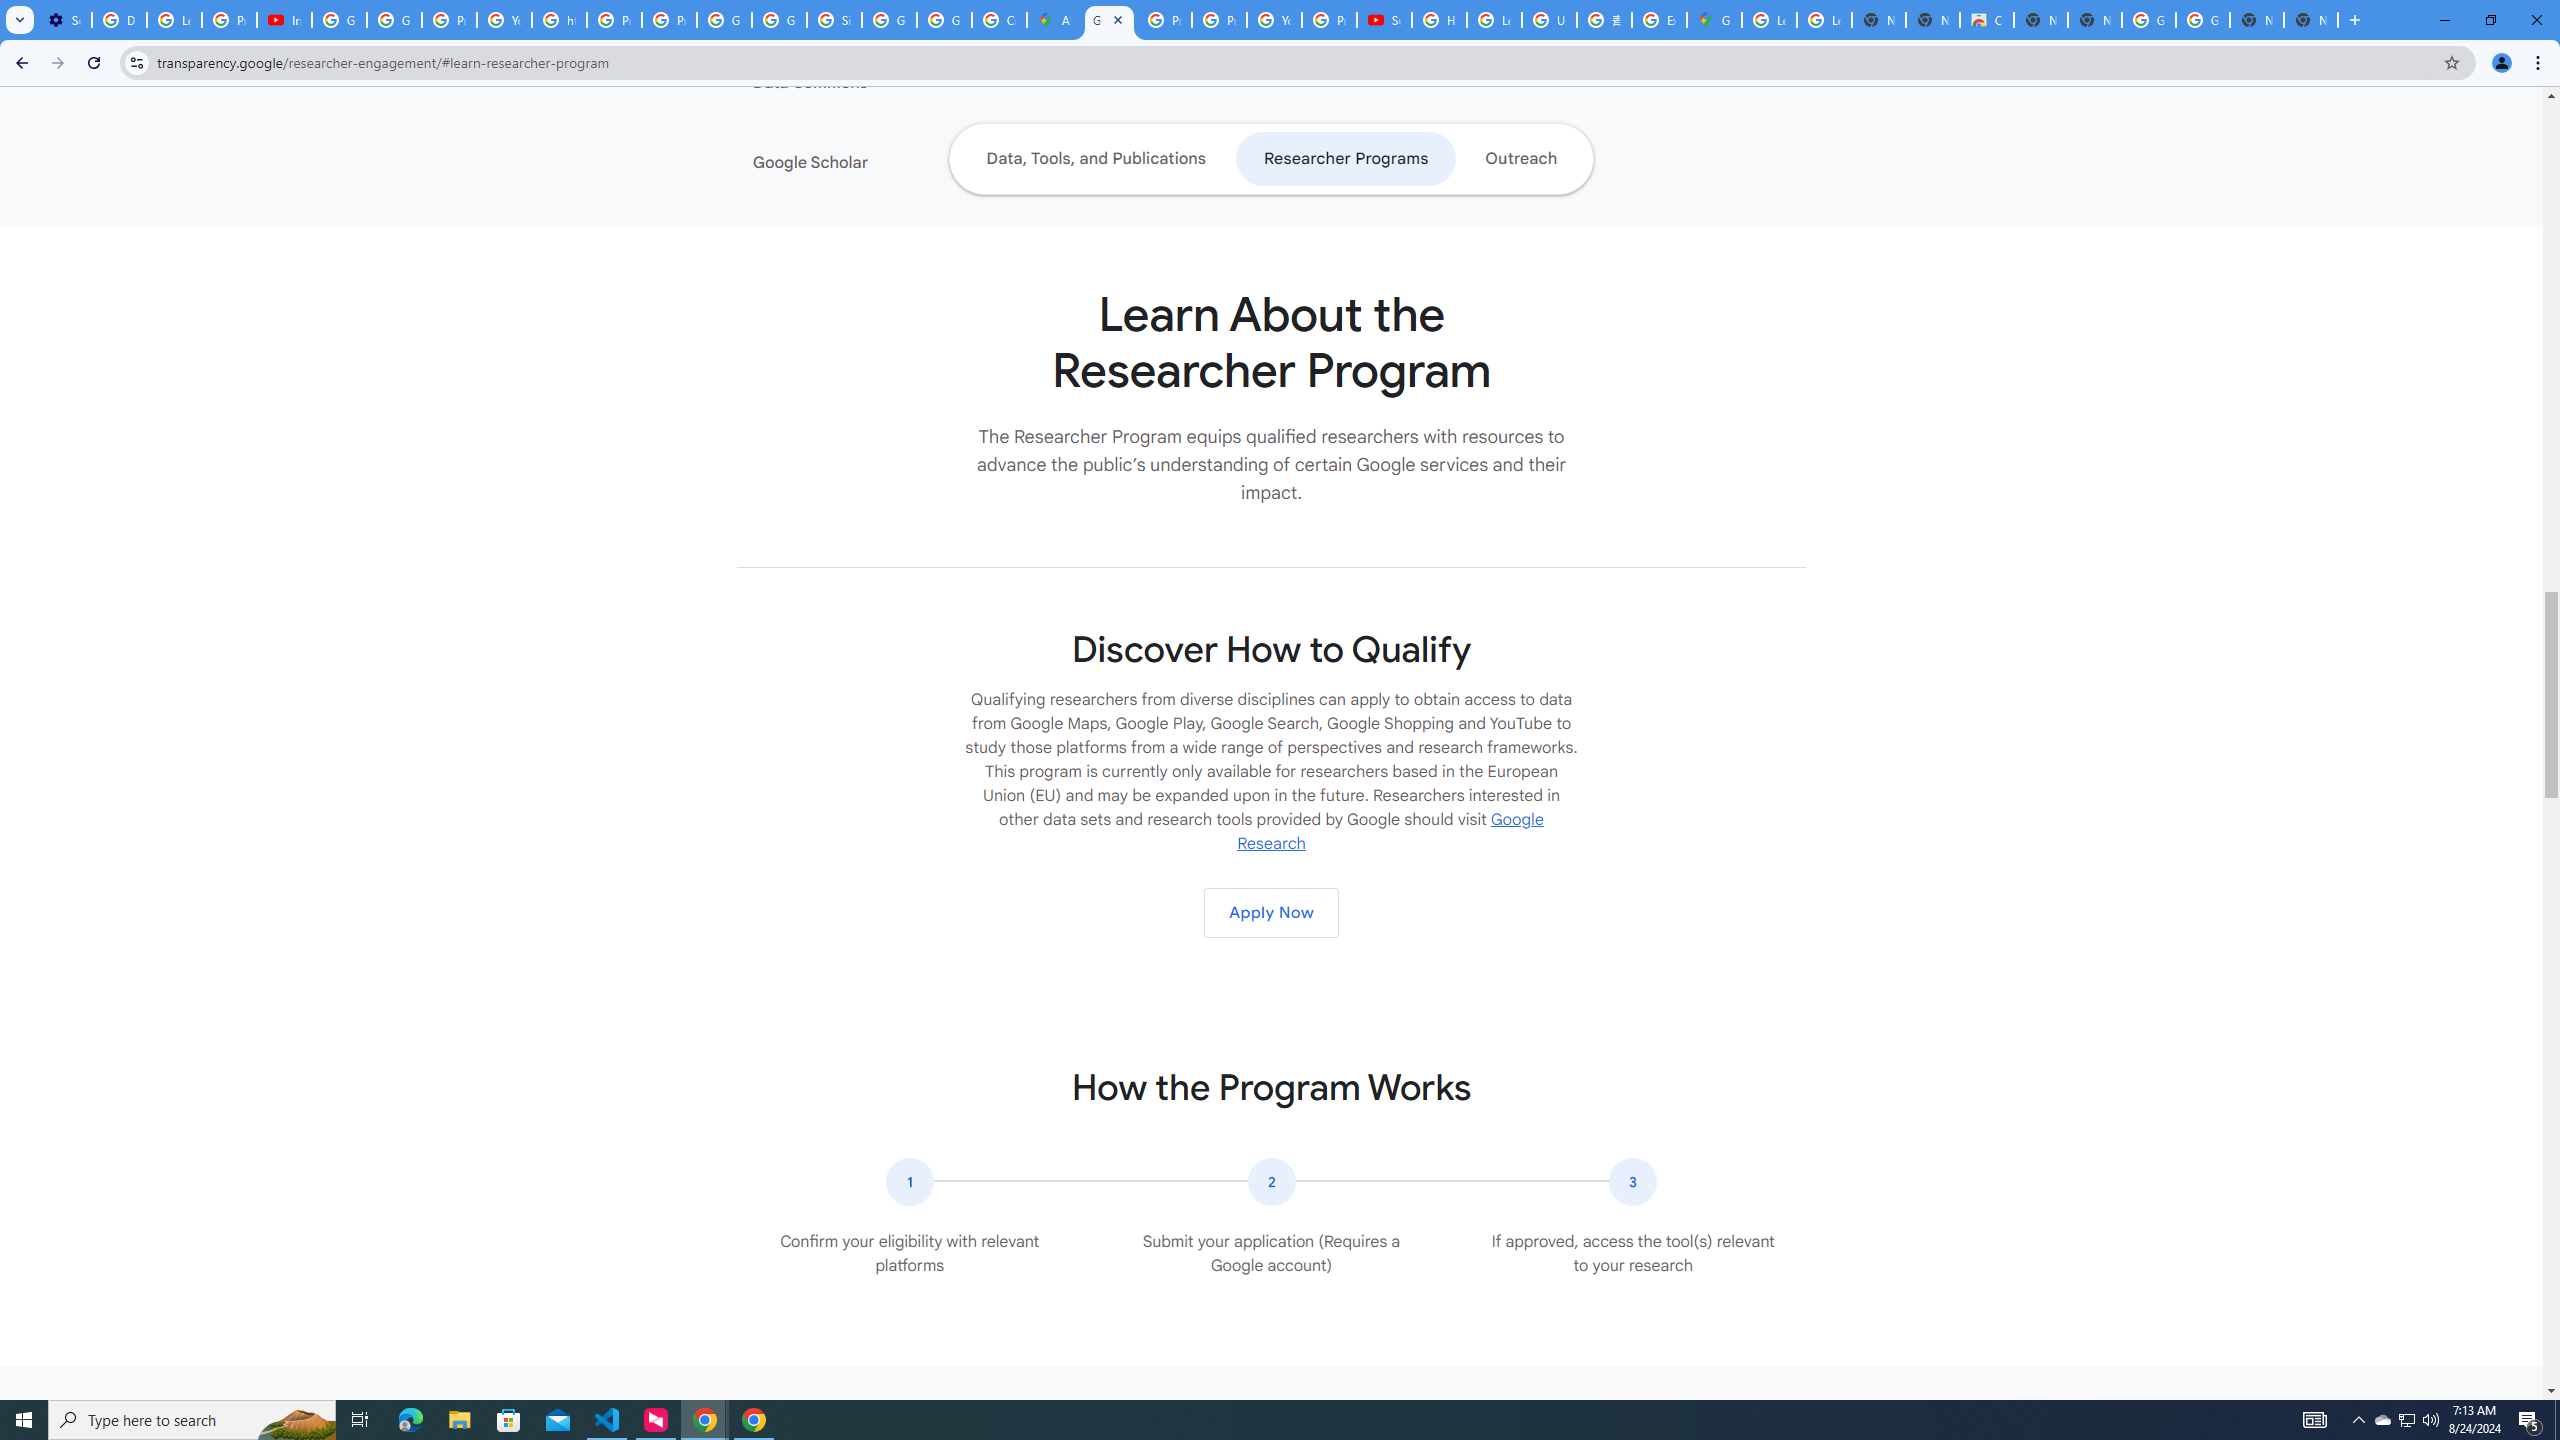  What do you see at coordinates (339, 20) in the screenshot?
I see `Google Account Help` at bounding box center [339, 20].